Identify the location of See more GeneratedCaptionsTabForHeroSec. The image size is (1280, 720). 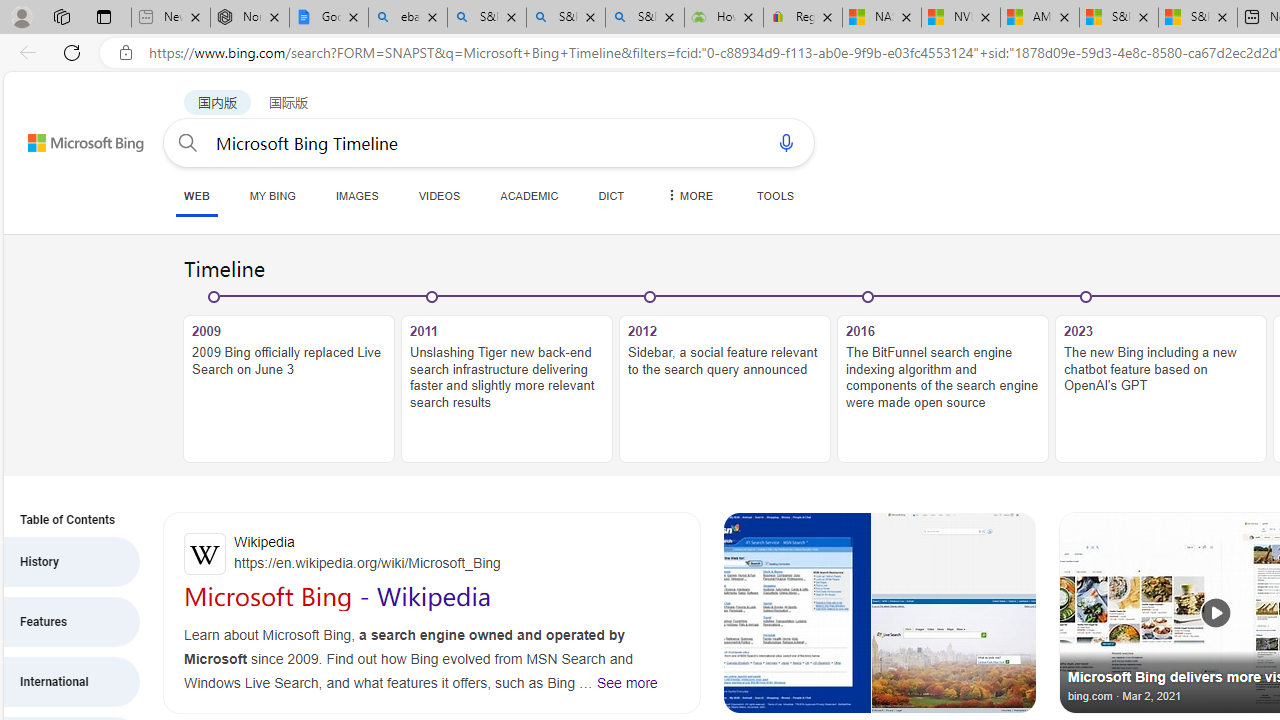
(626, 682).